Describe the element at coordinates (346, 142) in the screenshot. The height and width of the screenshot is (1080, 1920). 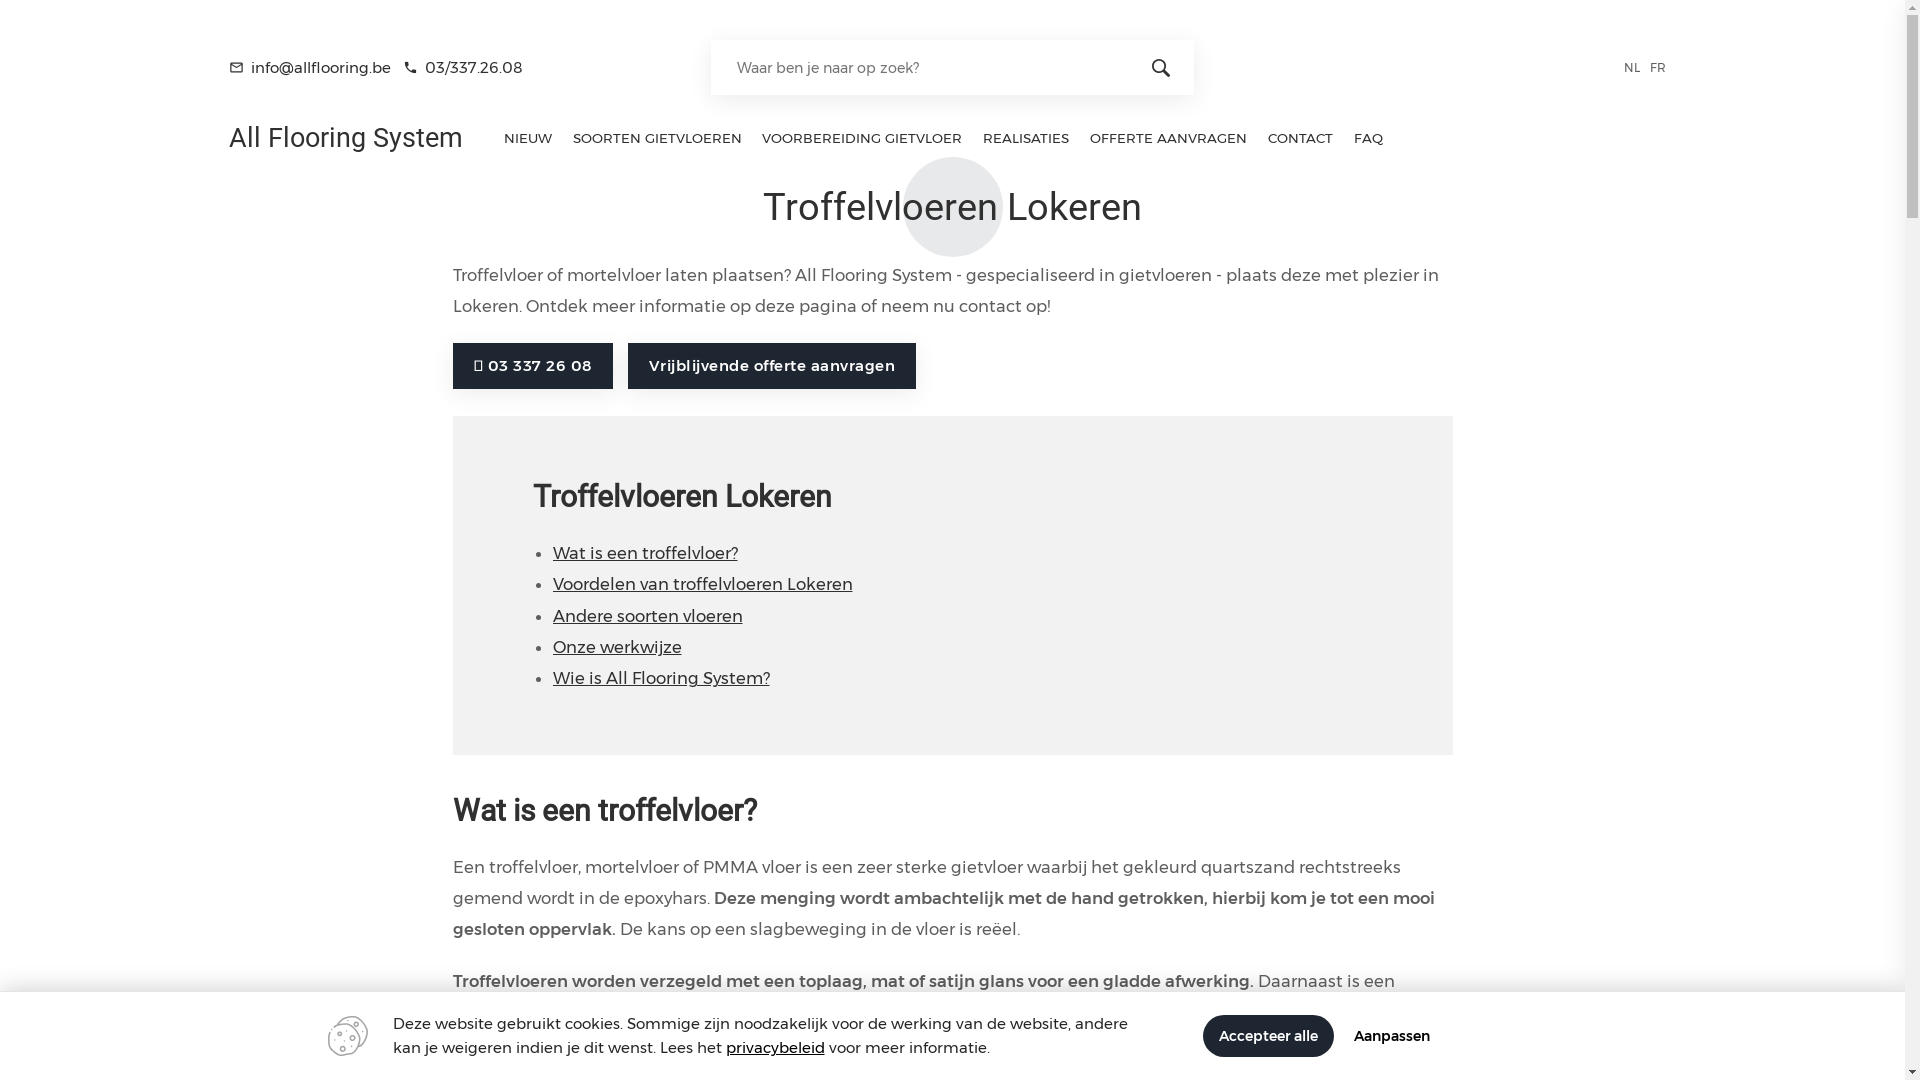
I see `All Flooring System` at that location.